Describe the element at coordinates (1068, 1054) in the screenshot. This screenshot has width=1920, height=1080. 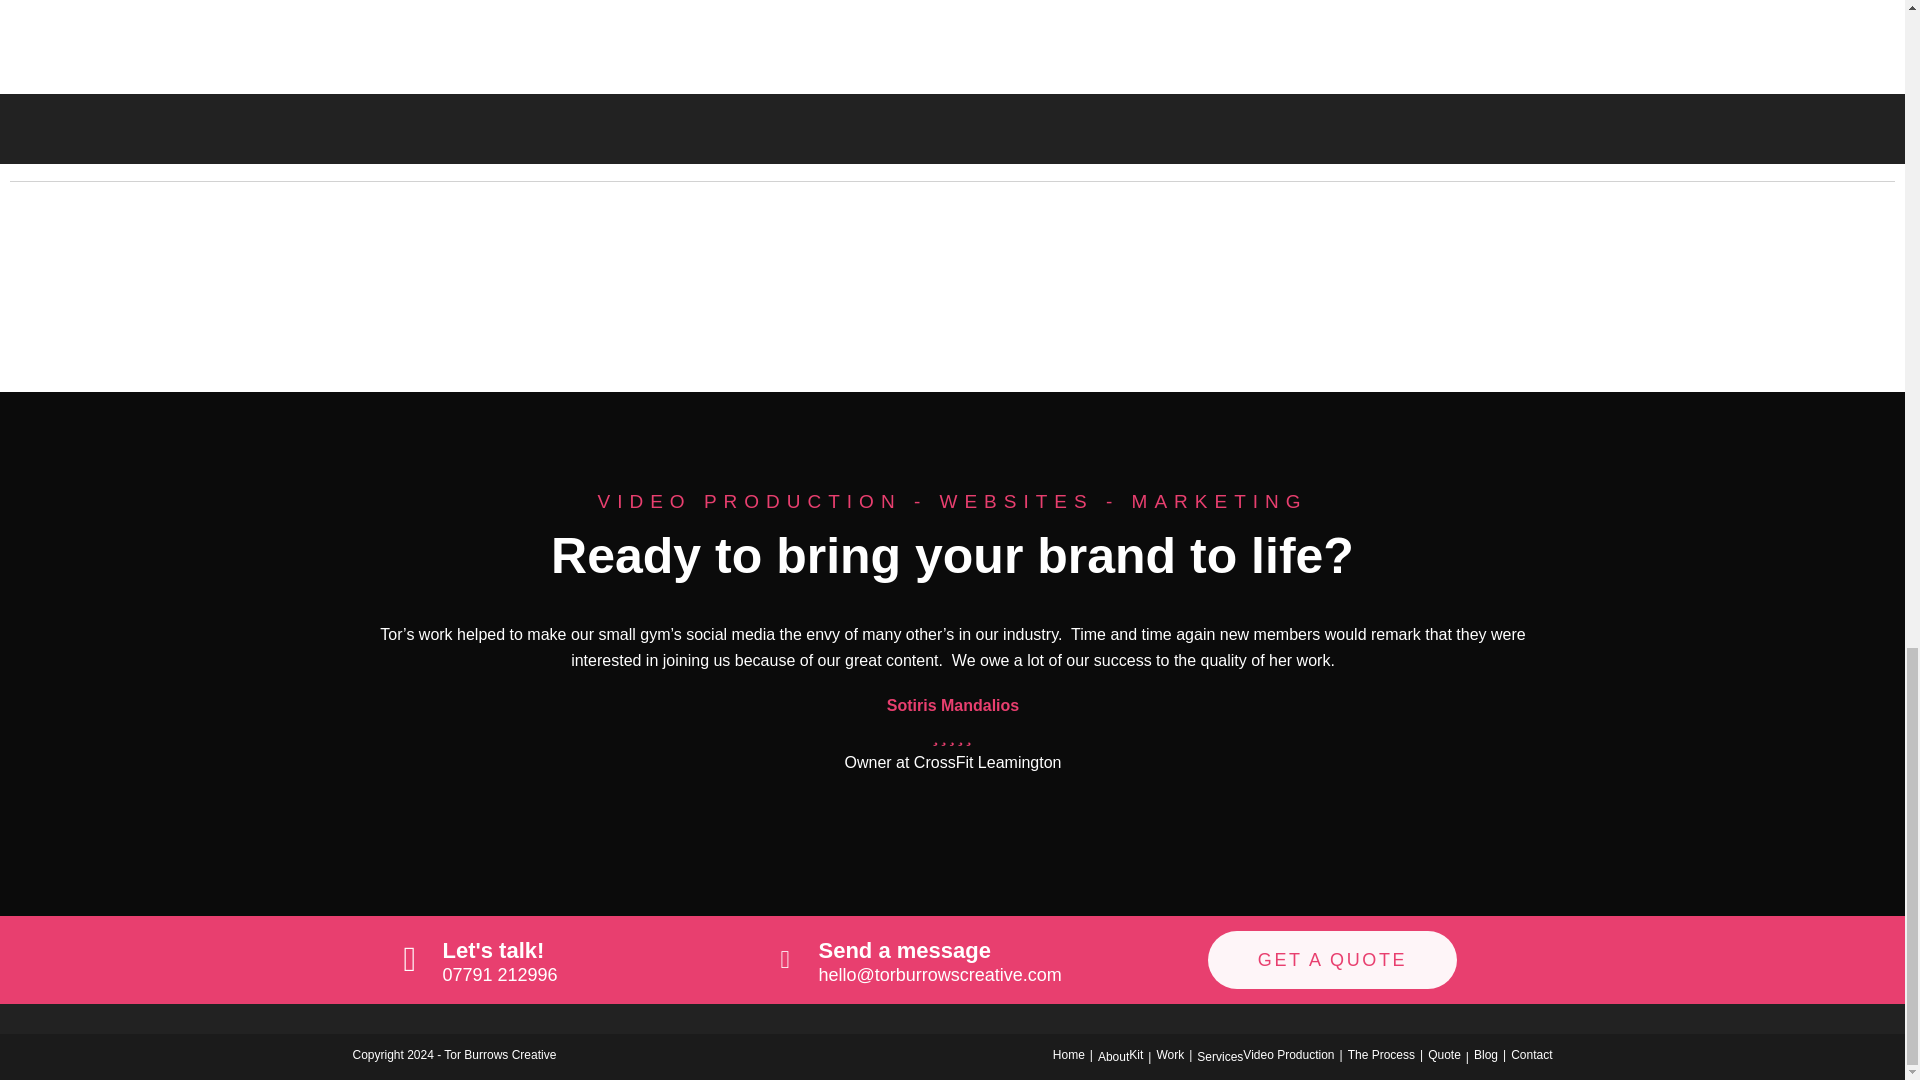
I see `Home` at that location.